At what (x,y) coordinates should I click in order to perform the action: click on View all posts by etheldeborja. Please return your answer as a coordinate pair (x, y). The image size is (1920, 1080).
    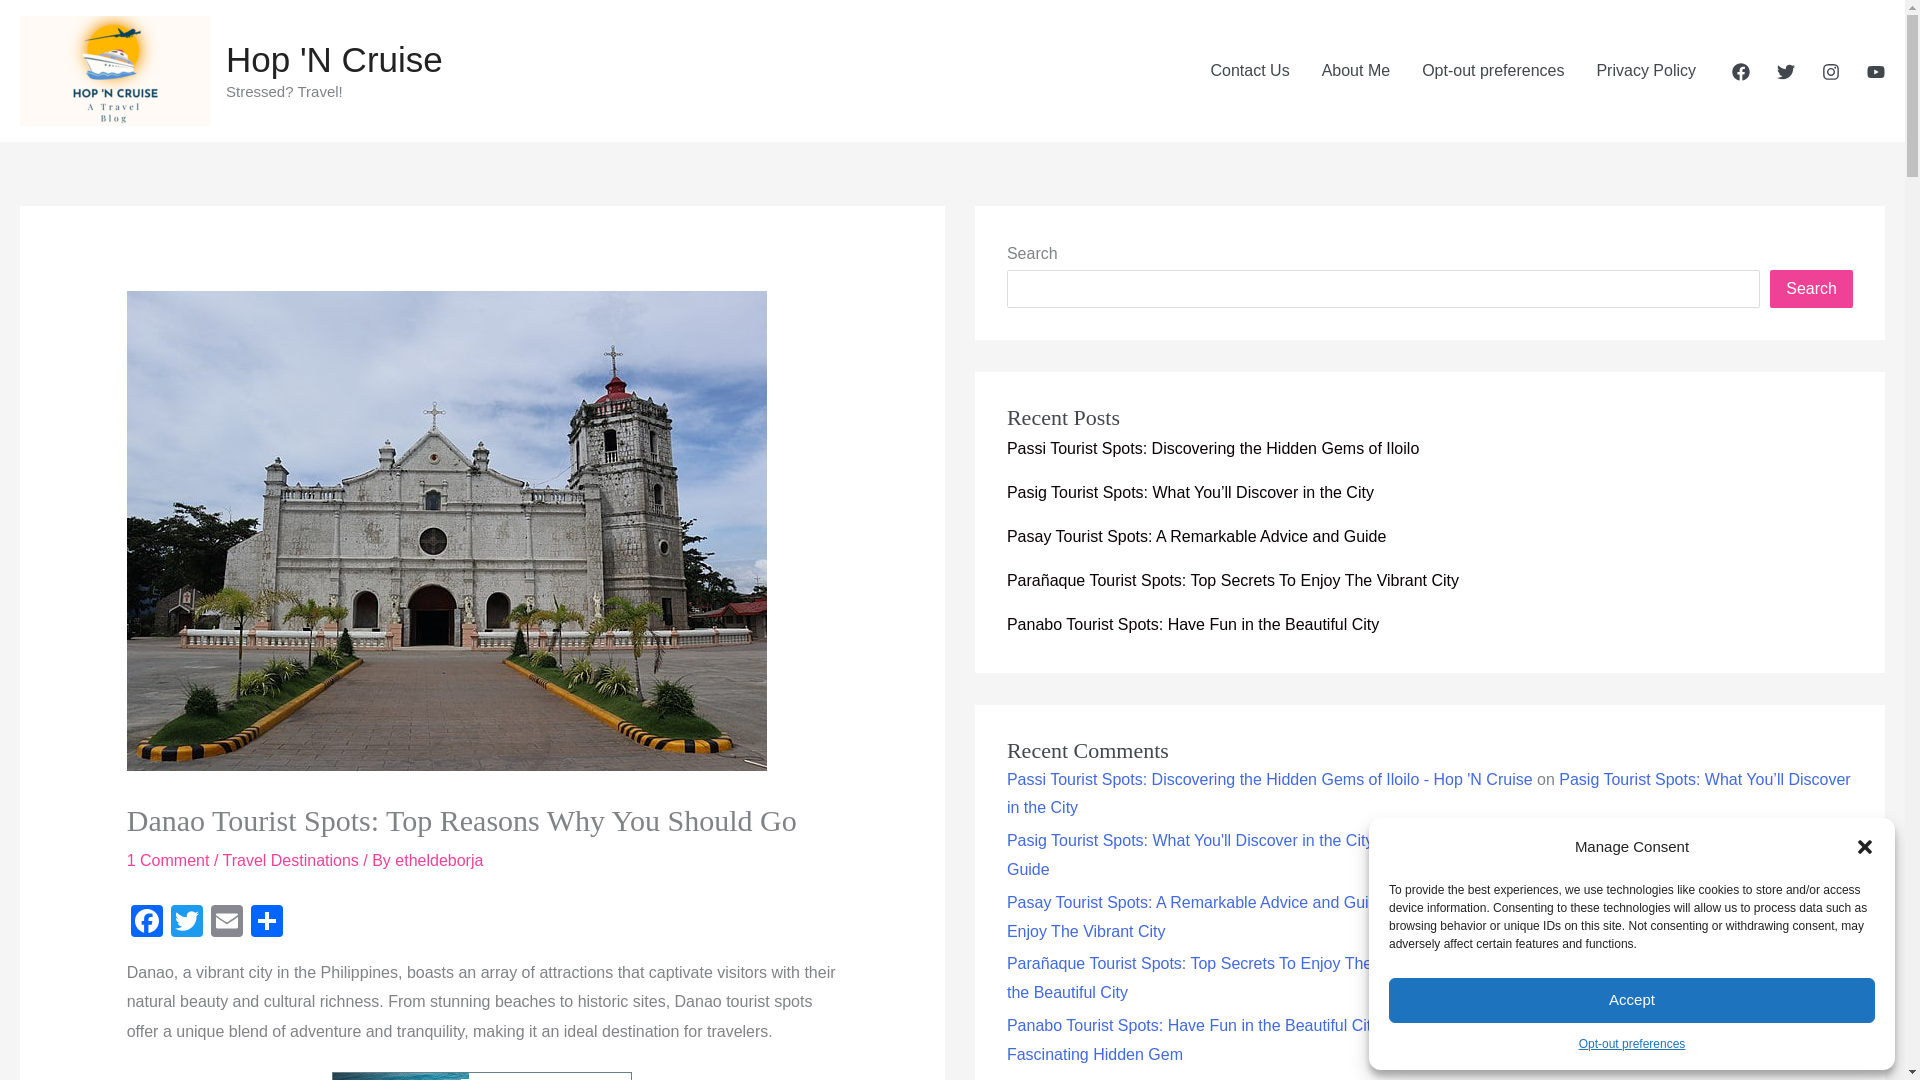
    Looking at the image, I should click on (439, 860).